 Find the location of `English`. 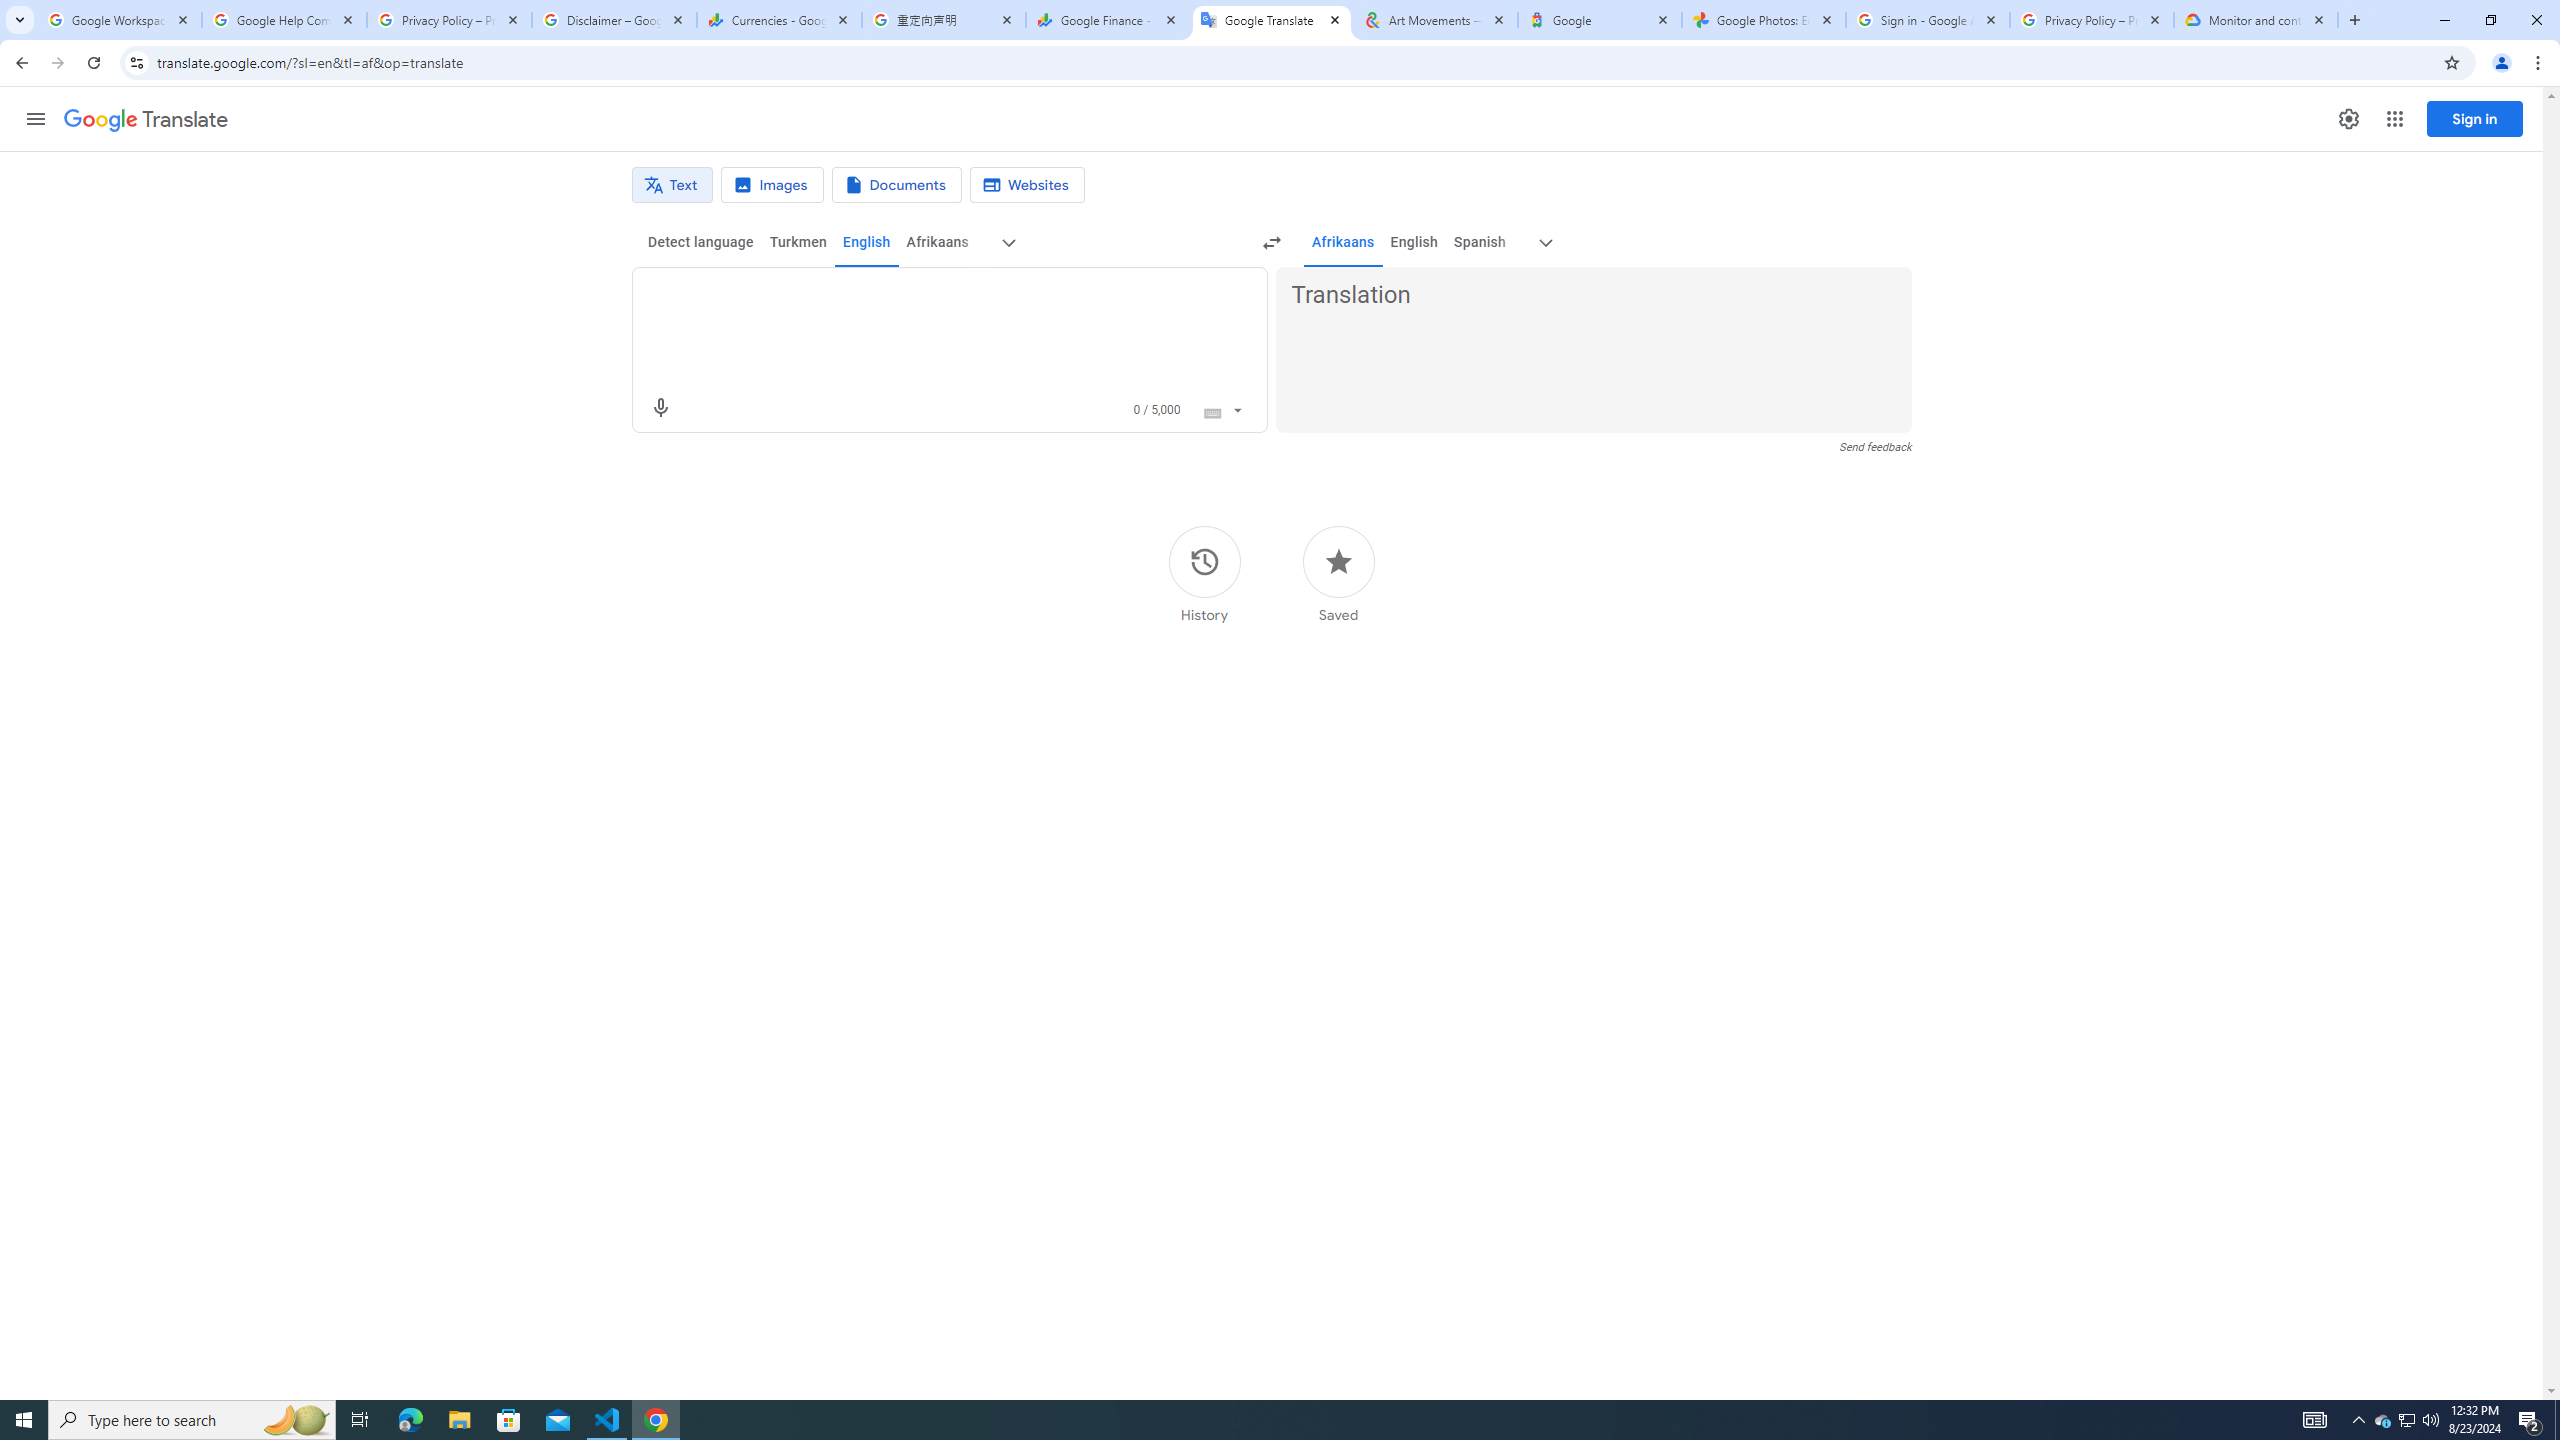

English is located at coordinates (1414, 242).